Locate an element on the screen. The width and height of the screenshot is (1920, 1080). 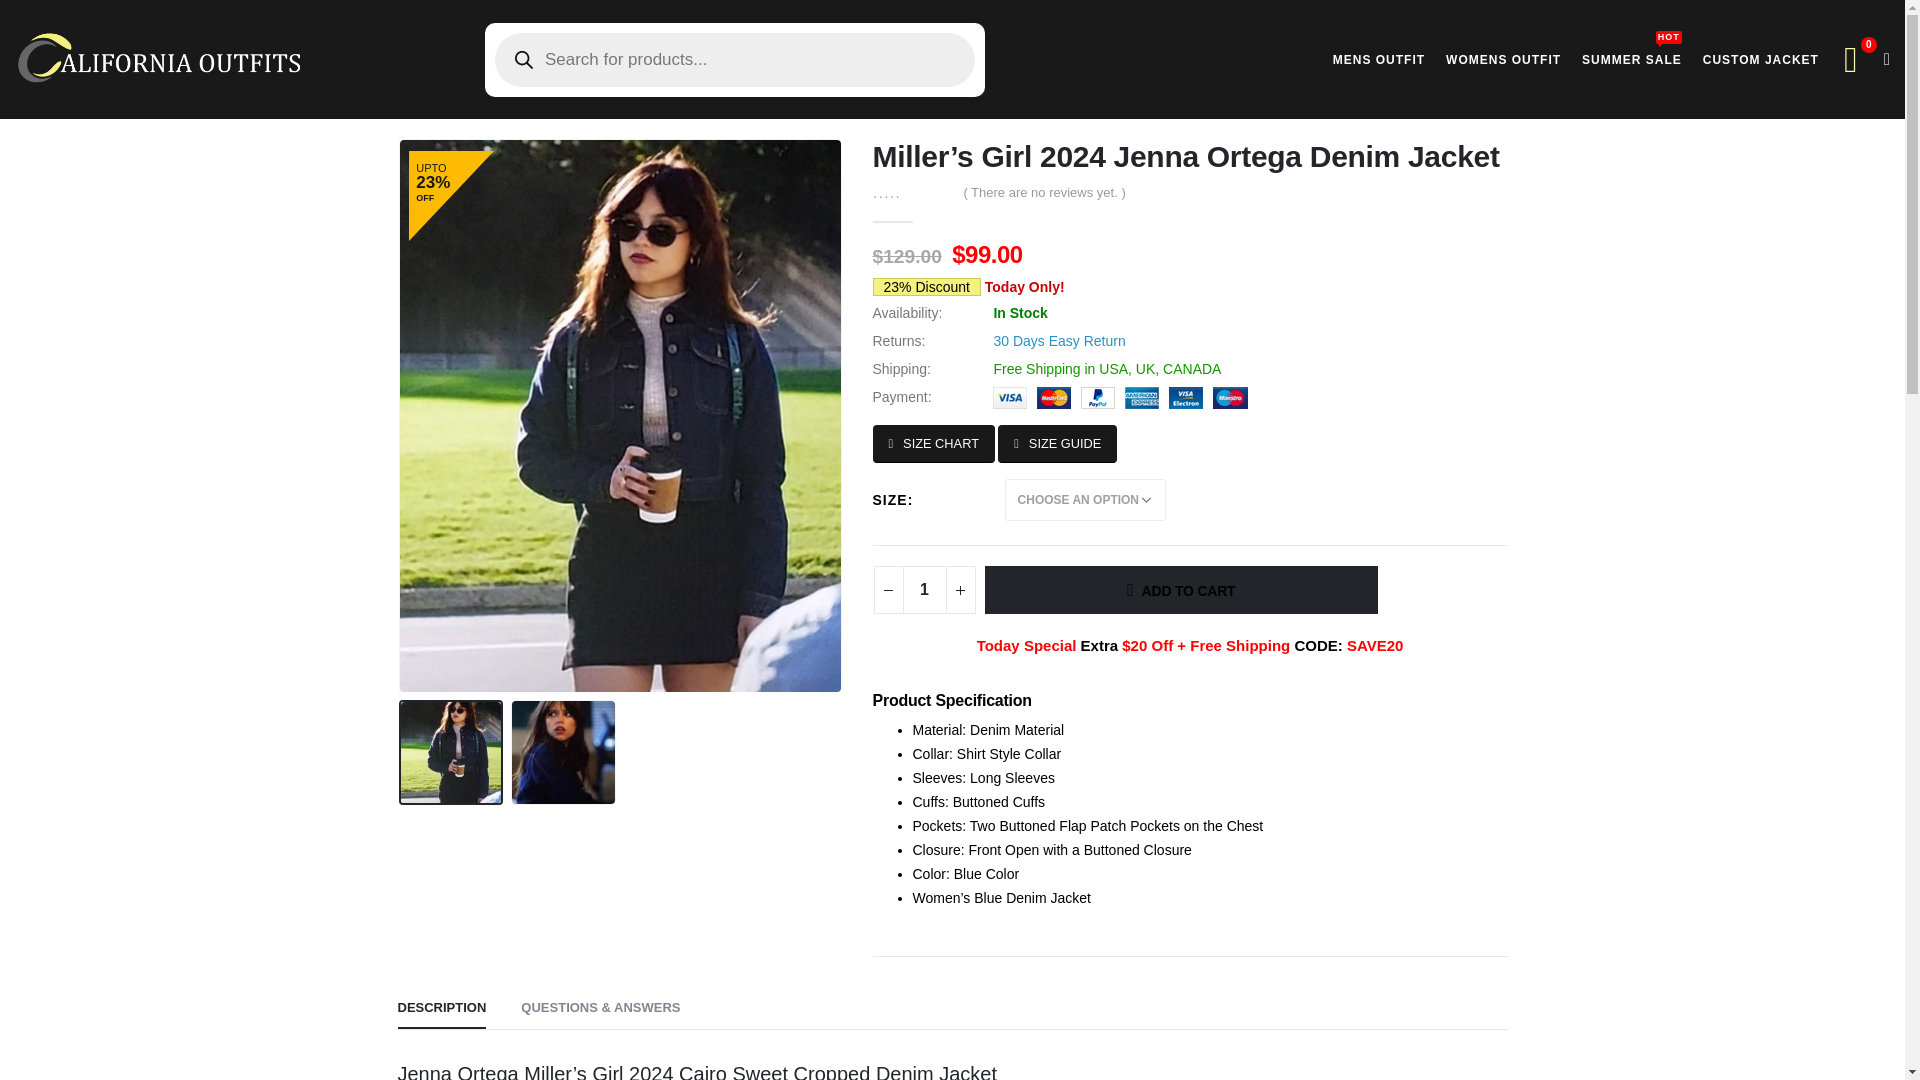
Size Chart is located at coordinates (932, 444).